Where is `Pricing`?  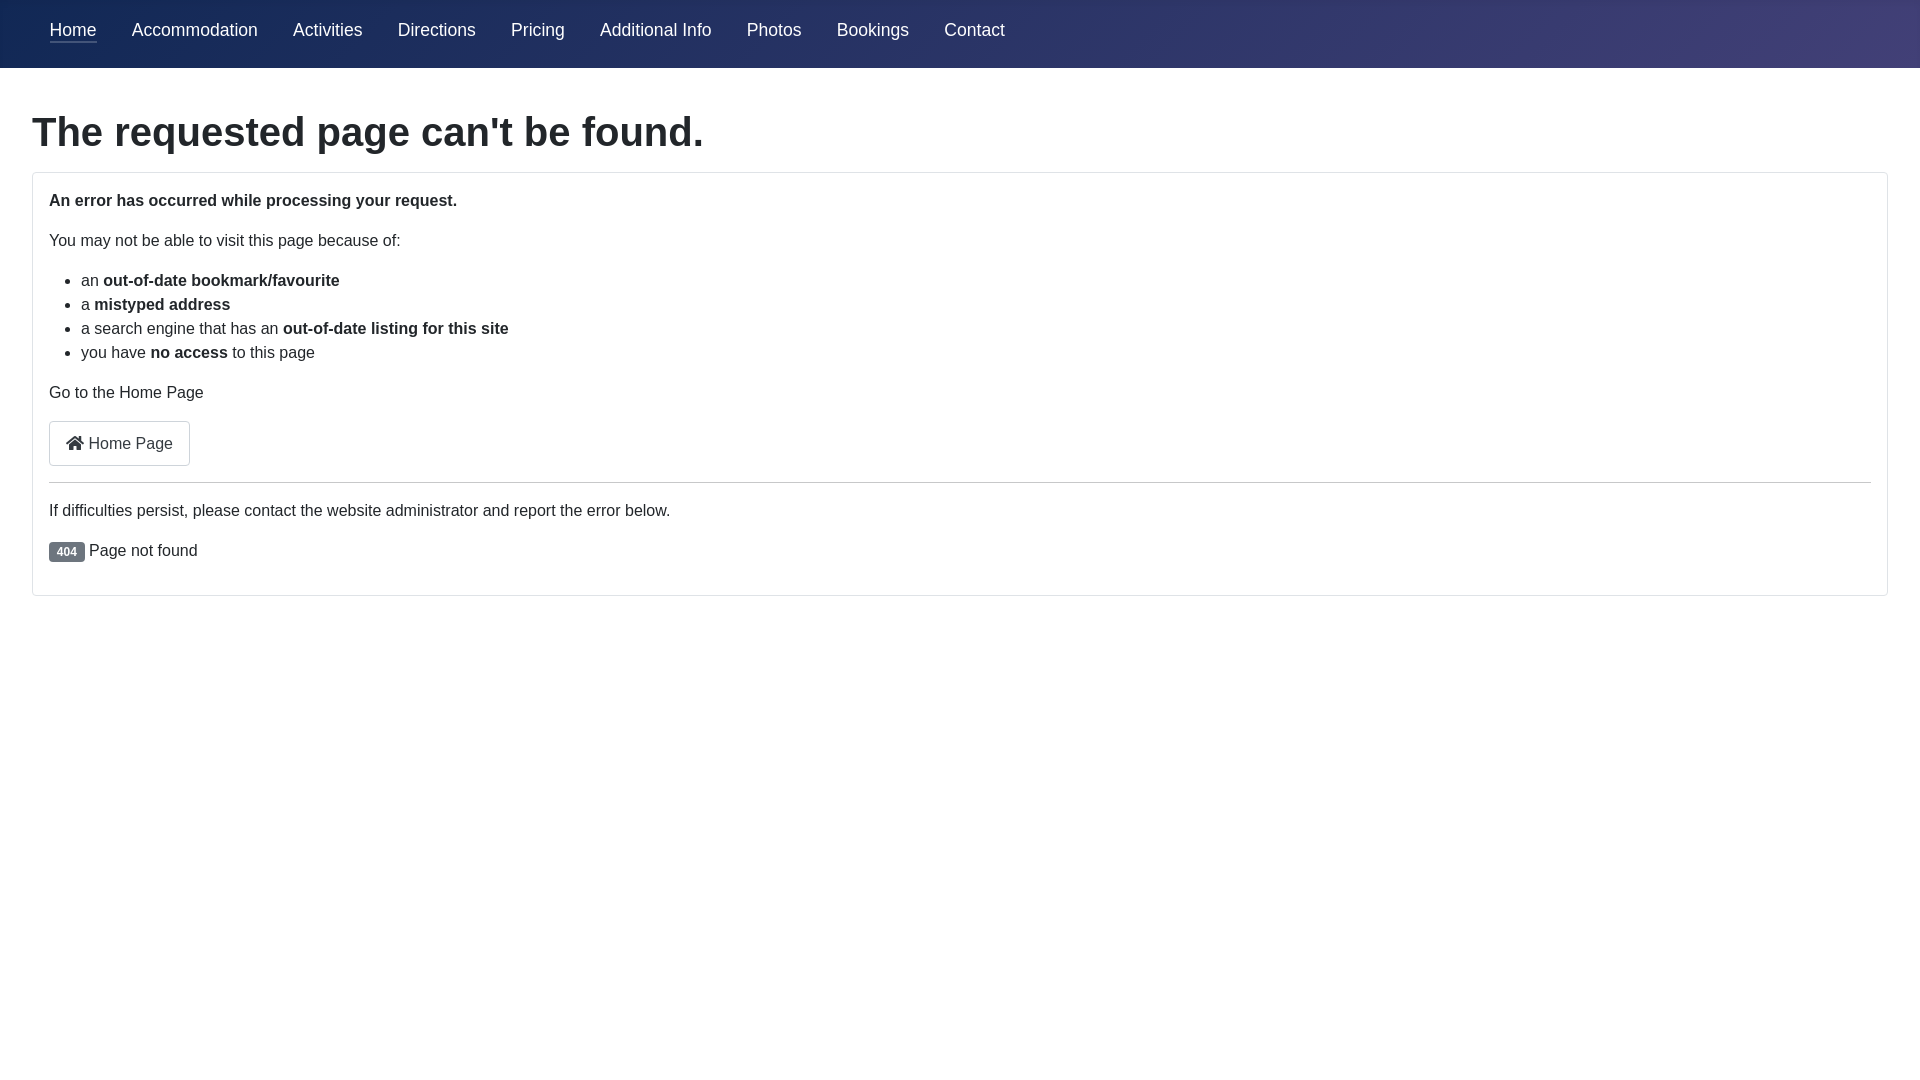
Pricing is located at coordinates (538, 30).